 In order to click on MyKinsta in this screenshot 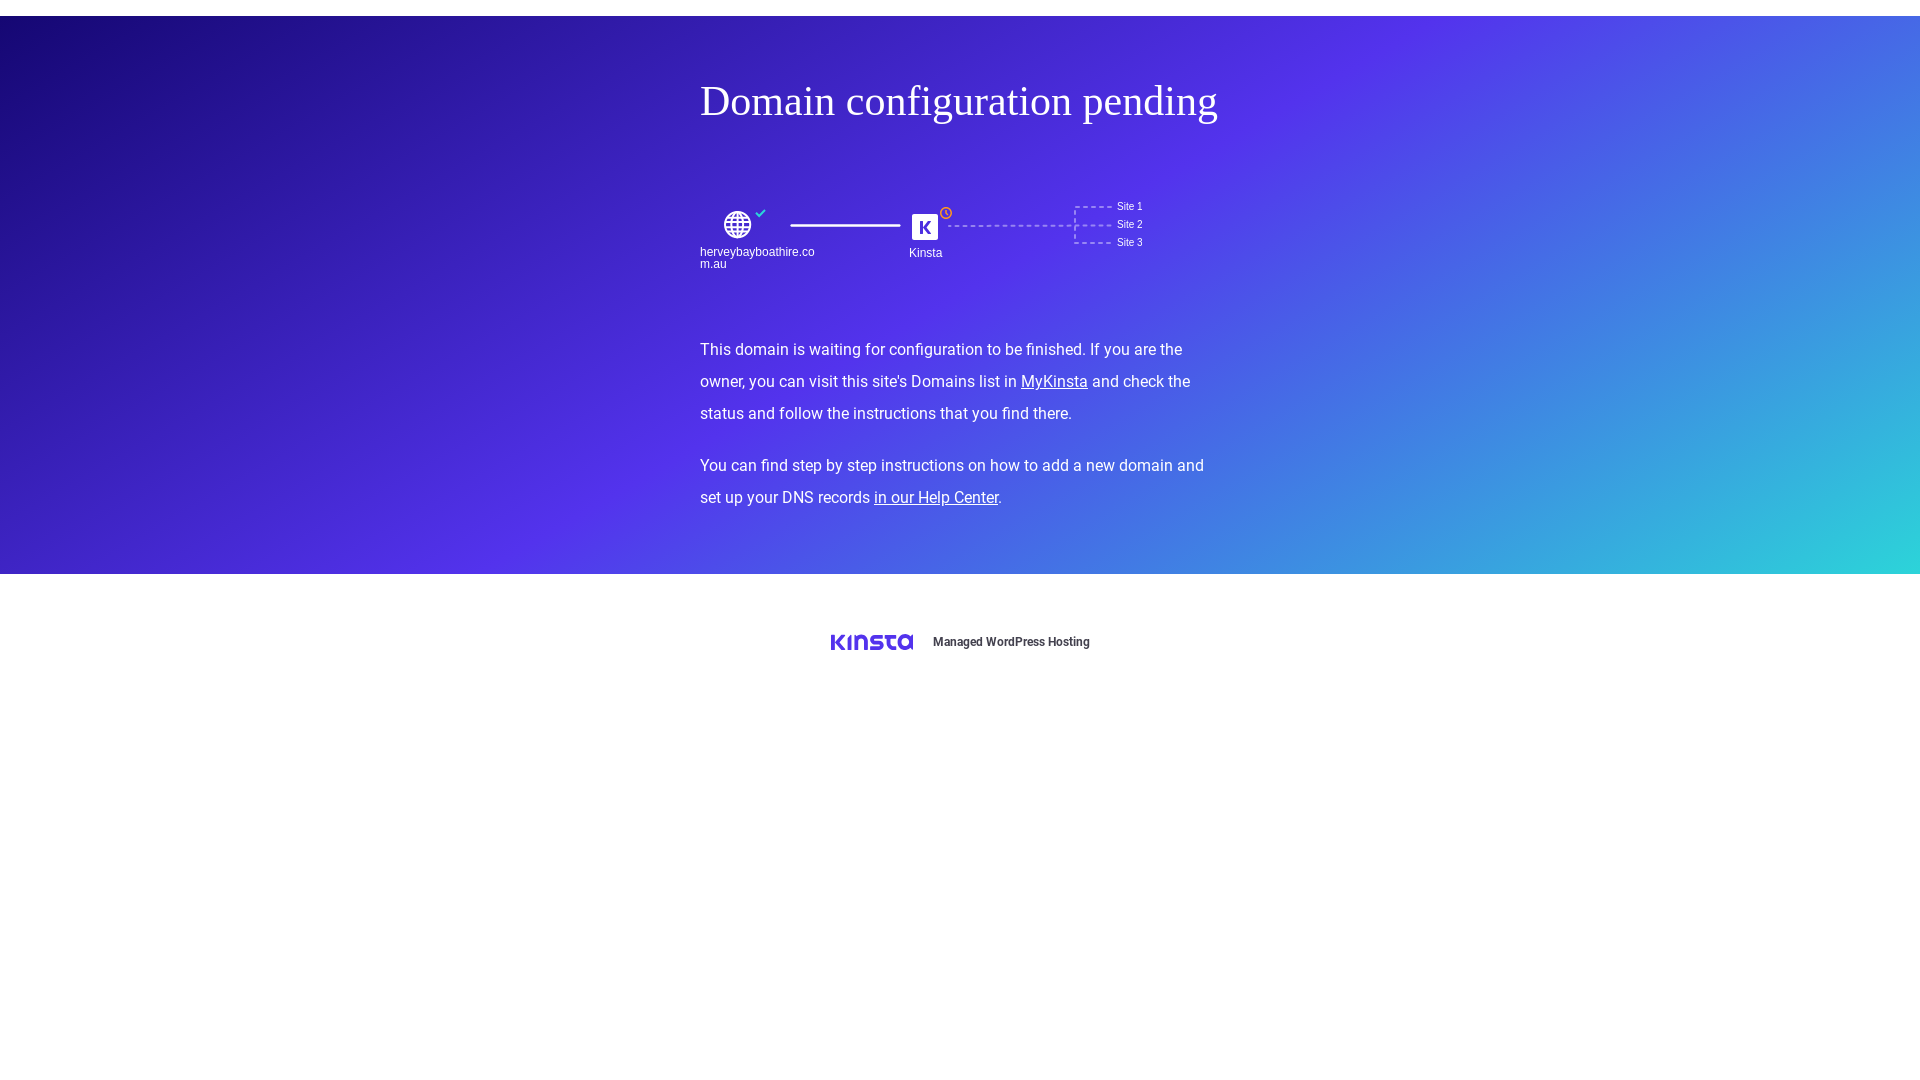, I will do `click(1054, 382)`.